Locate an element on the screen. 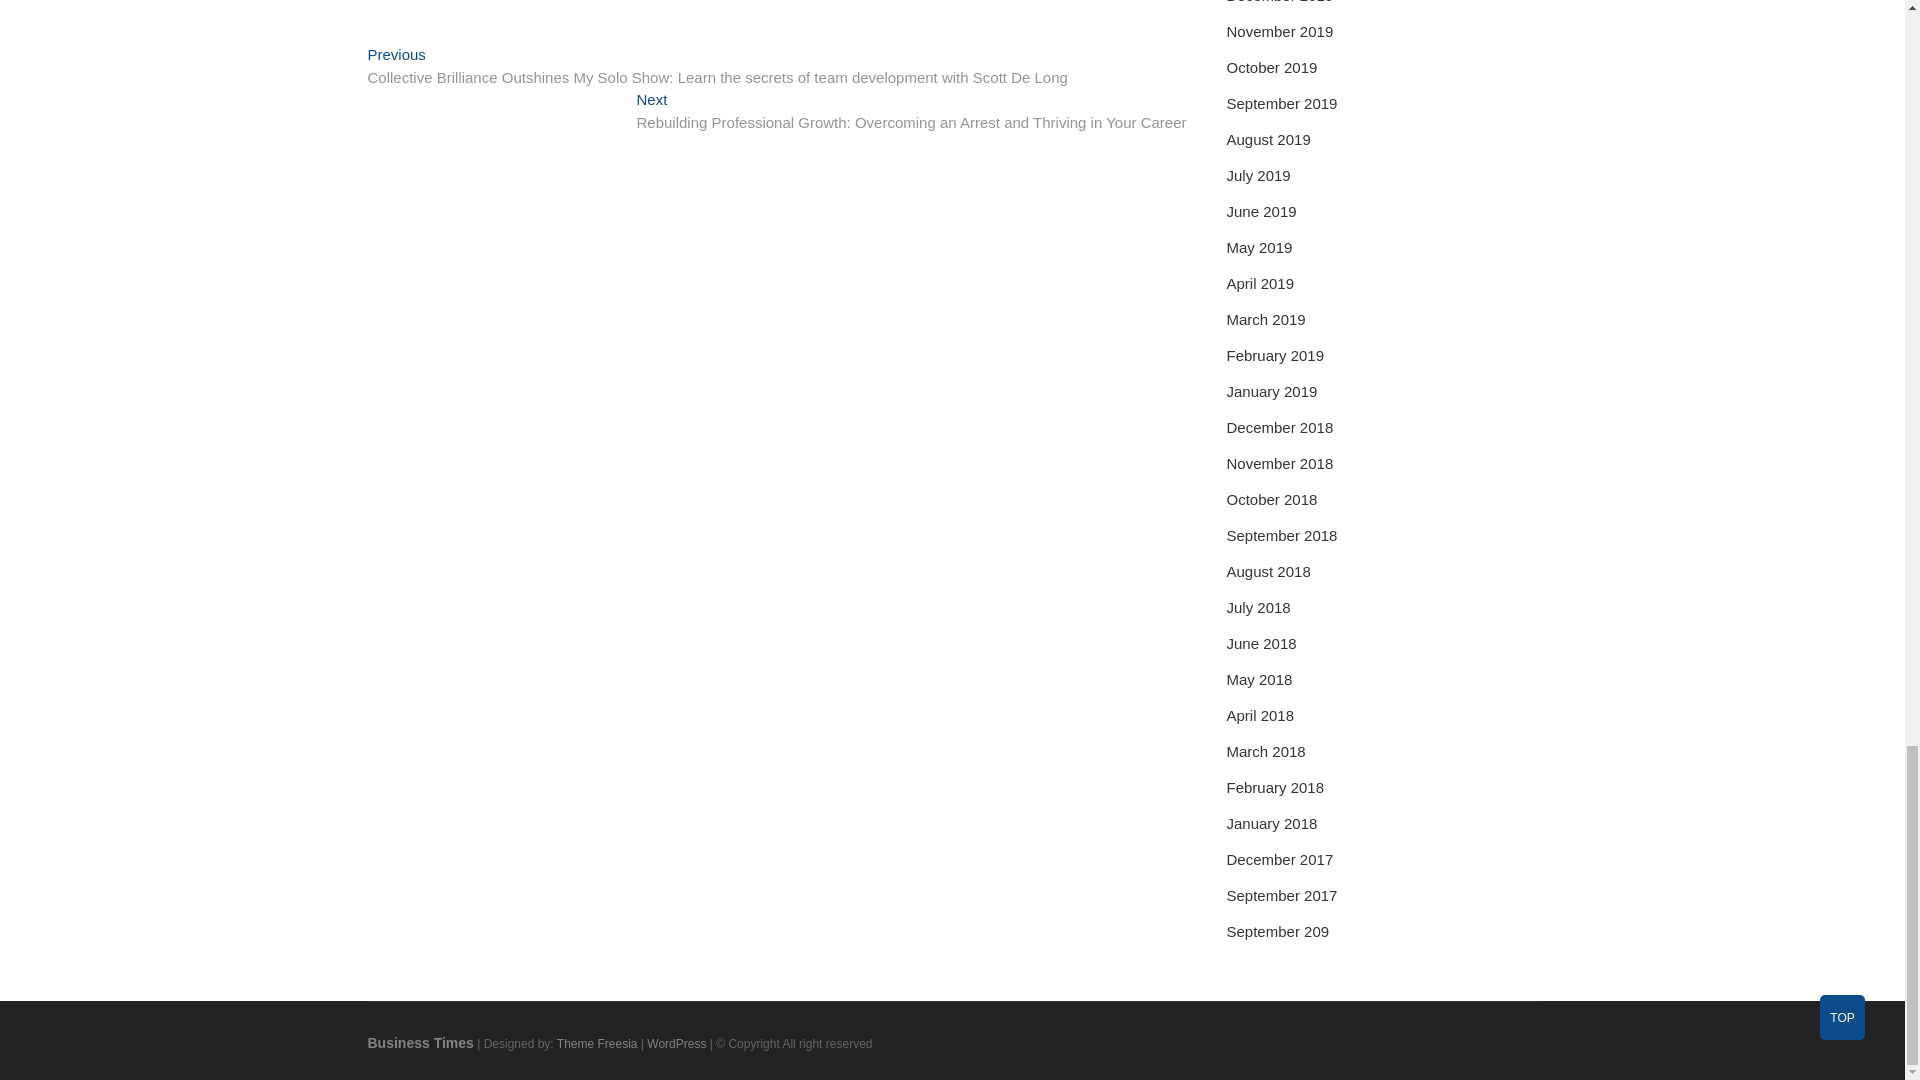 Image resolution: width=1920 pixels, height=1080 pixels. WordPress is located at coordinates (676, 1043).